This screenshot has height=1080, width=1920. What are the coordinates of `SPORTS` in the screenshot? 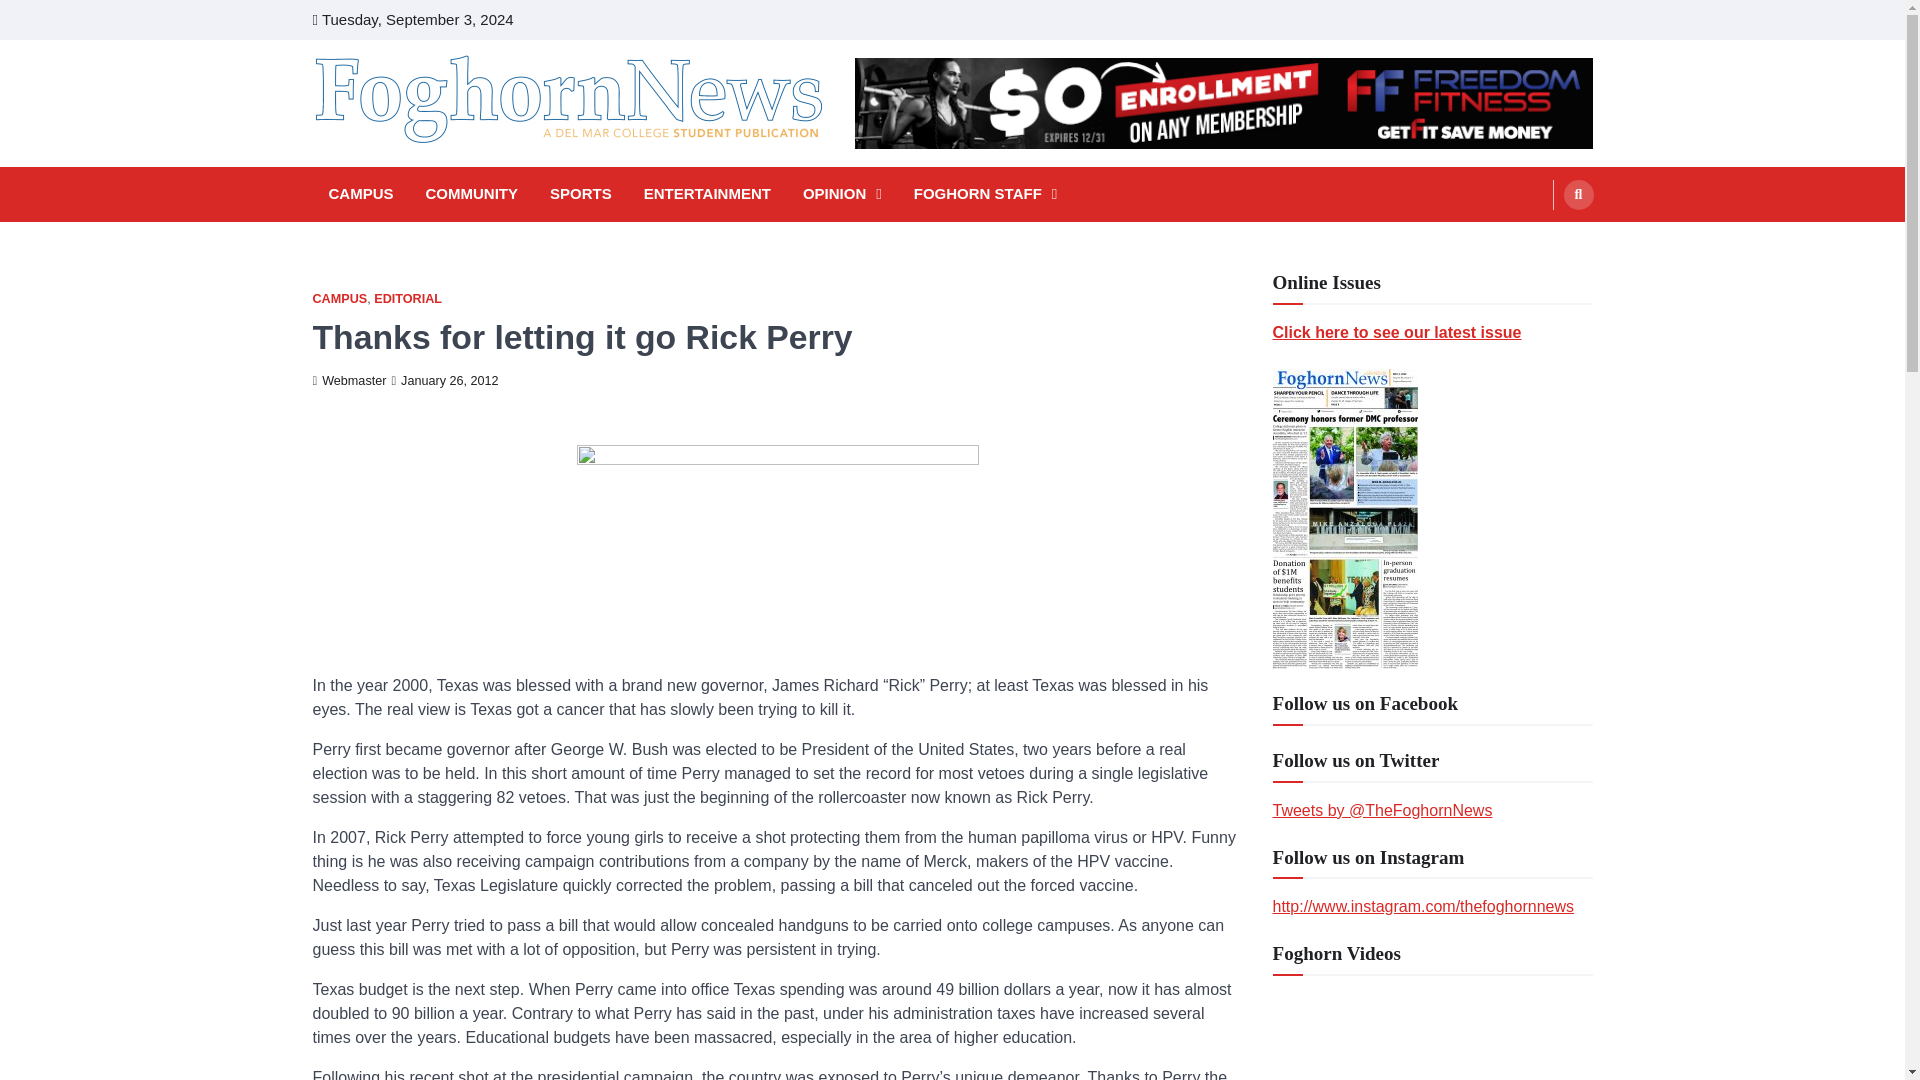 It's located at (580, 194).